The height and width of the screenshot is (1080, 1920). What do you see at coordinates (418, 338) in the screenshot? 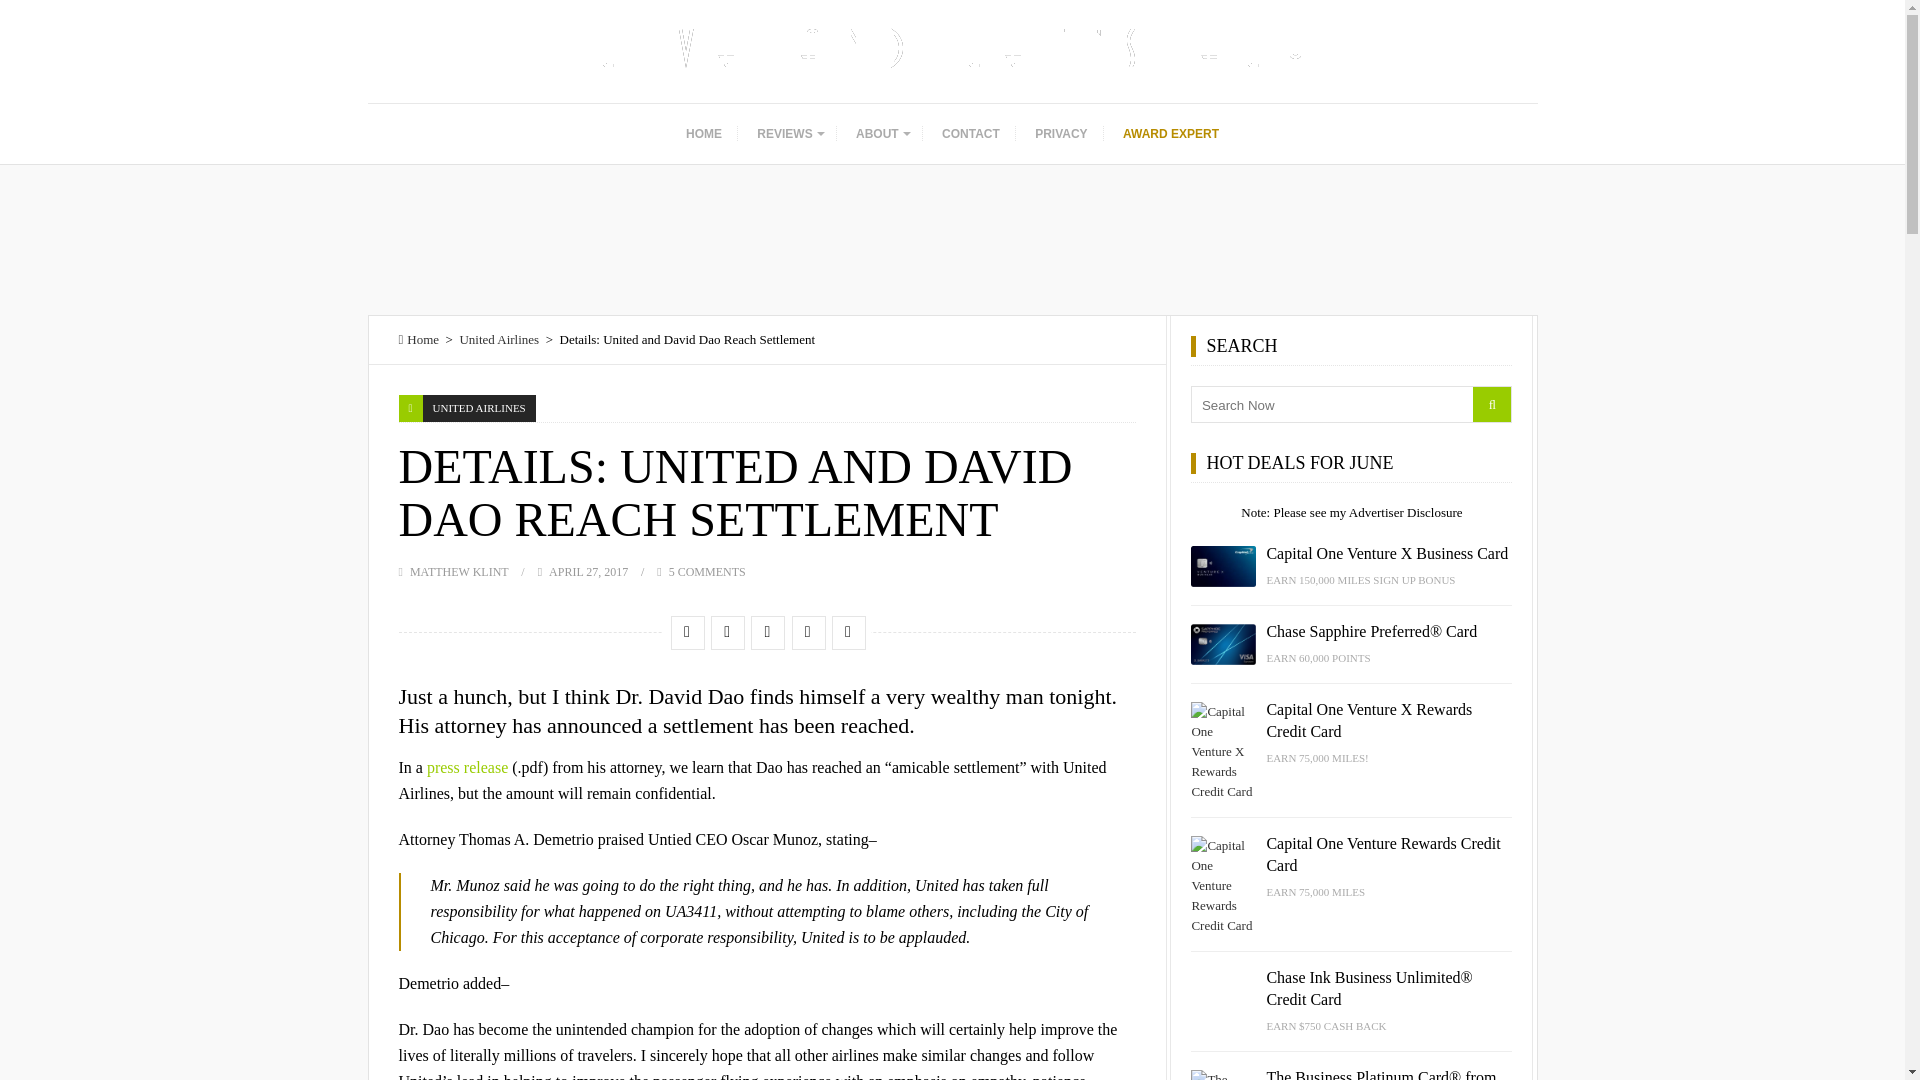
I see `Home` at bounding box center [418, 338].